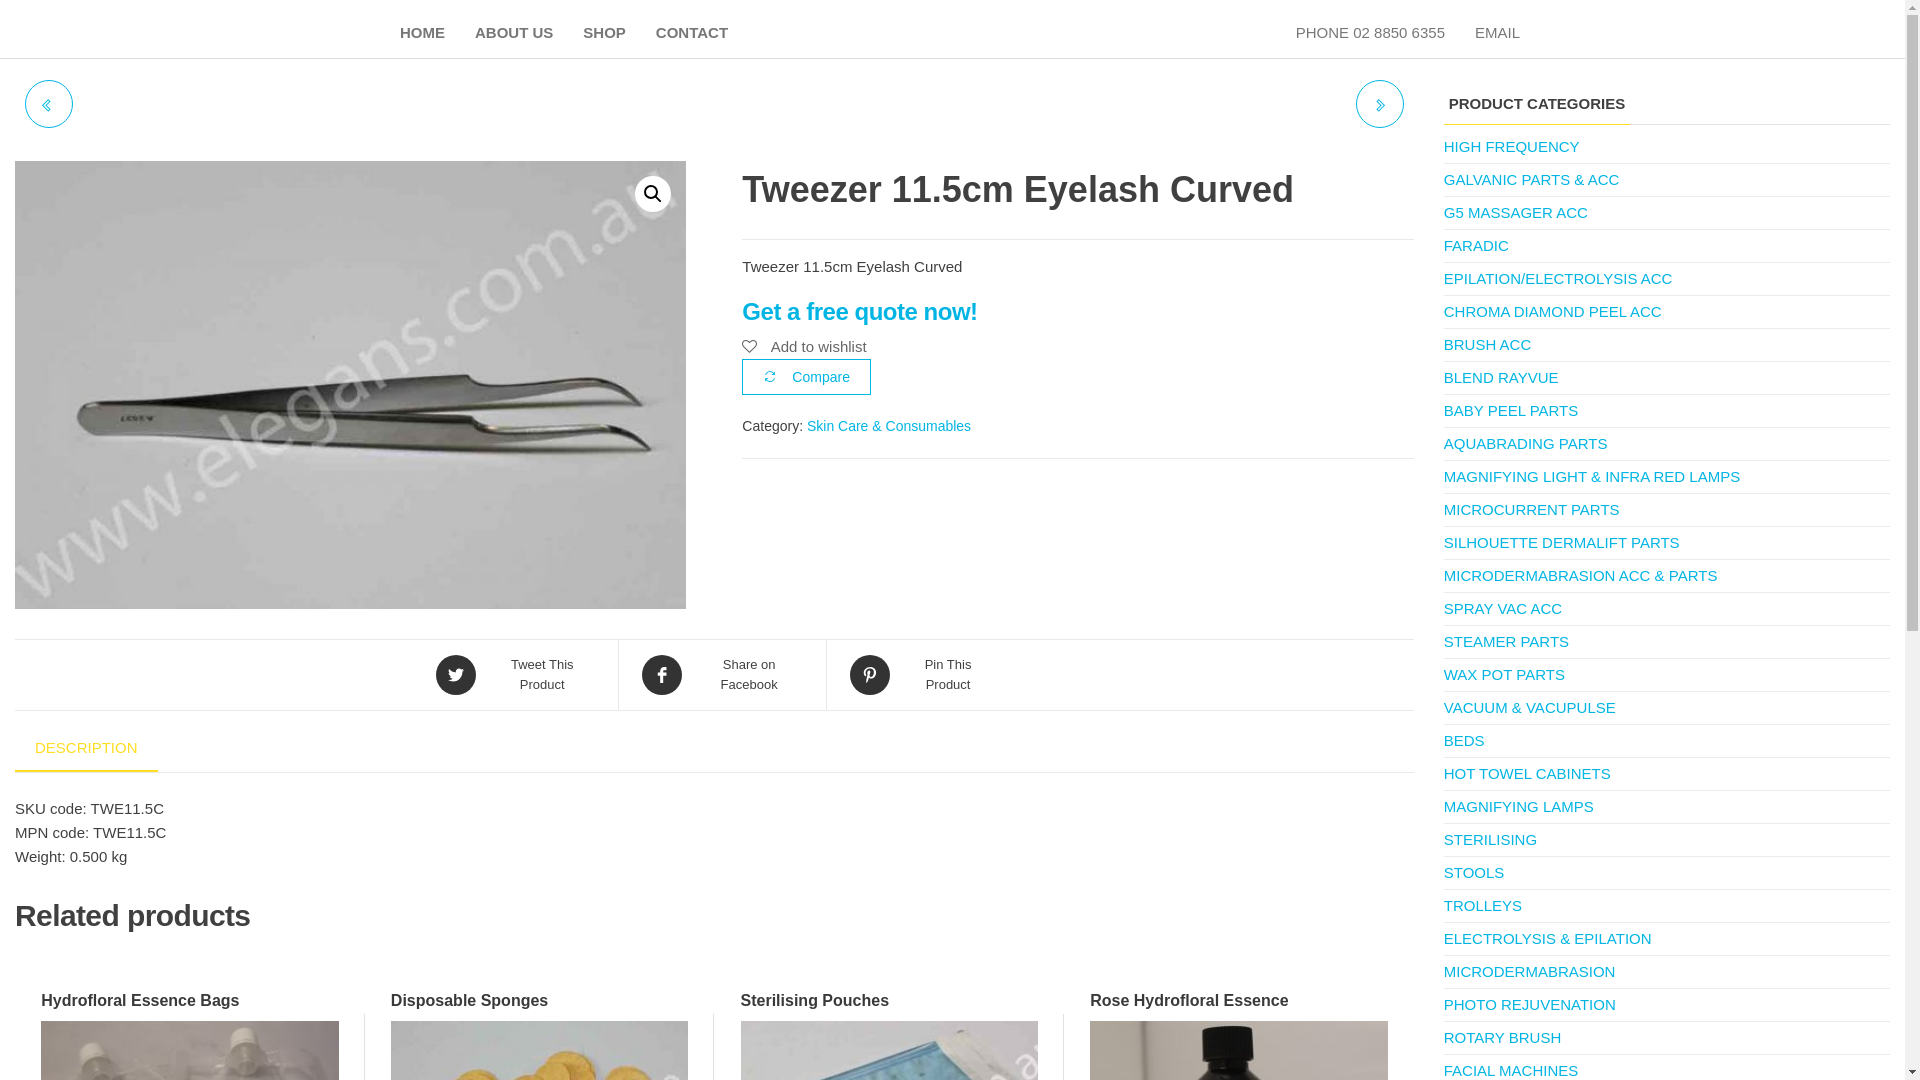 This screenshot has width=1920, height=1080. What do you see at coordinates (860, 312) in the screenshot?
I see `Get a free quote now!` at bounding box center [860, 312].